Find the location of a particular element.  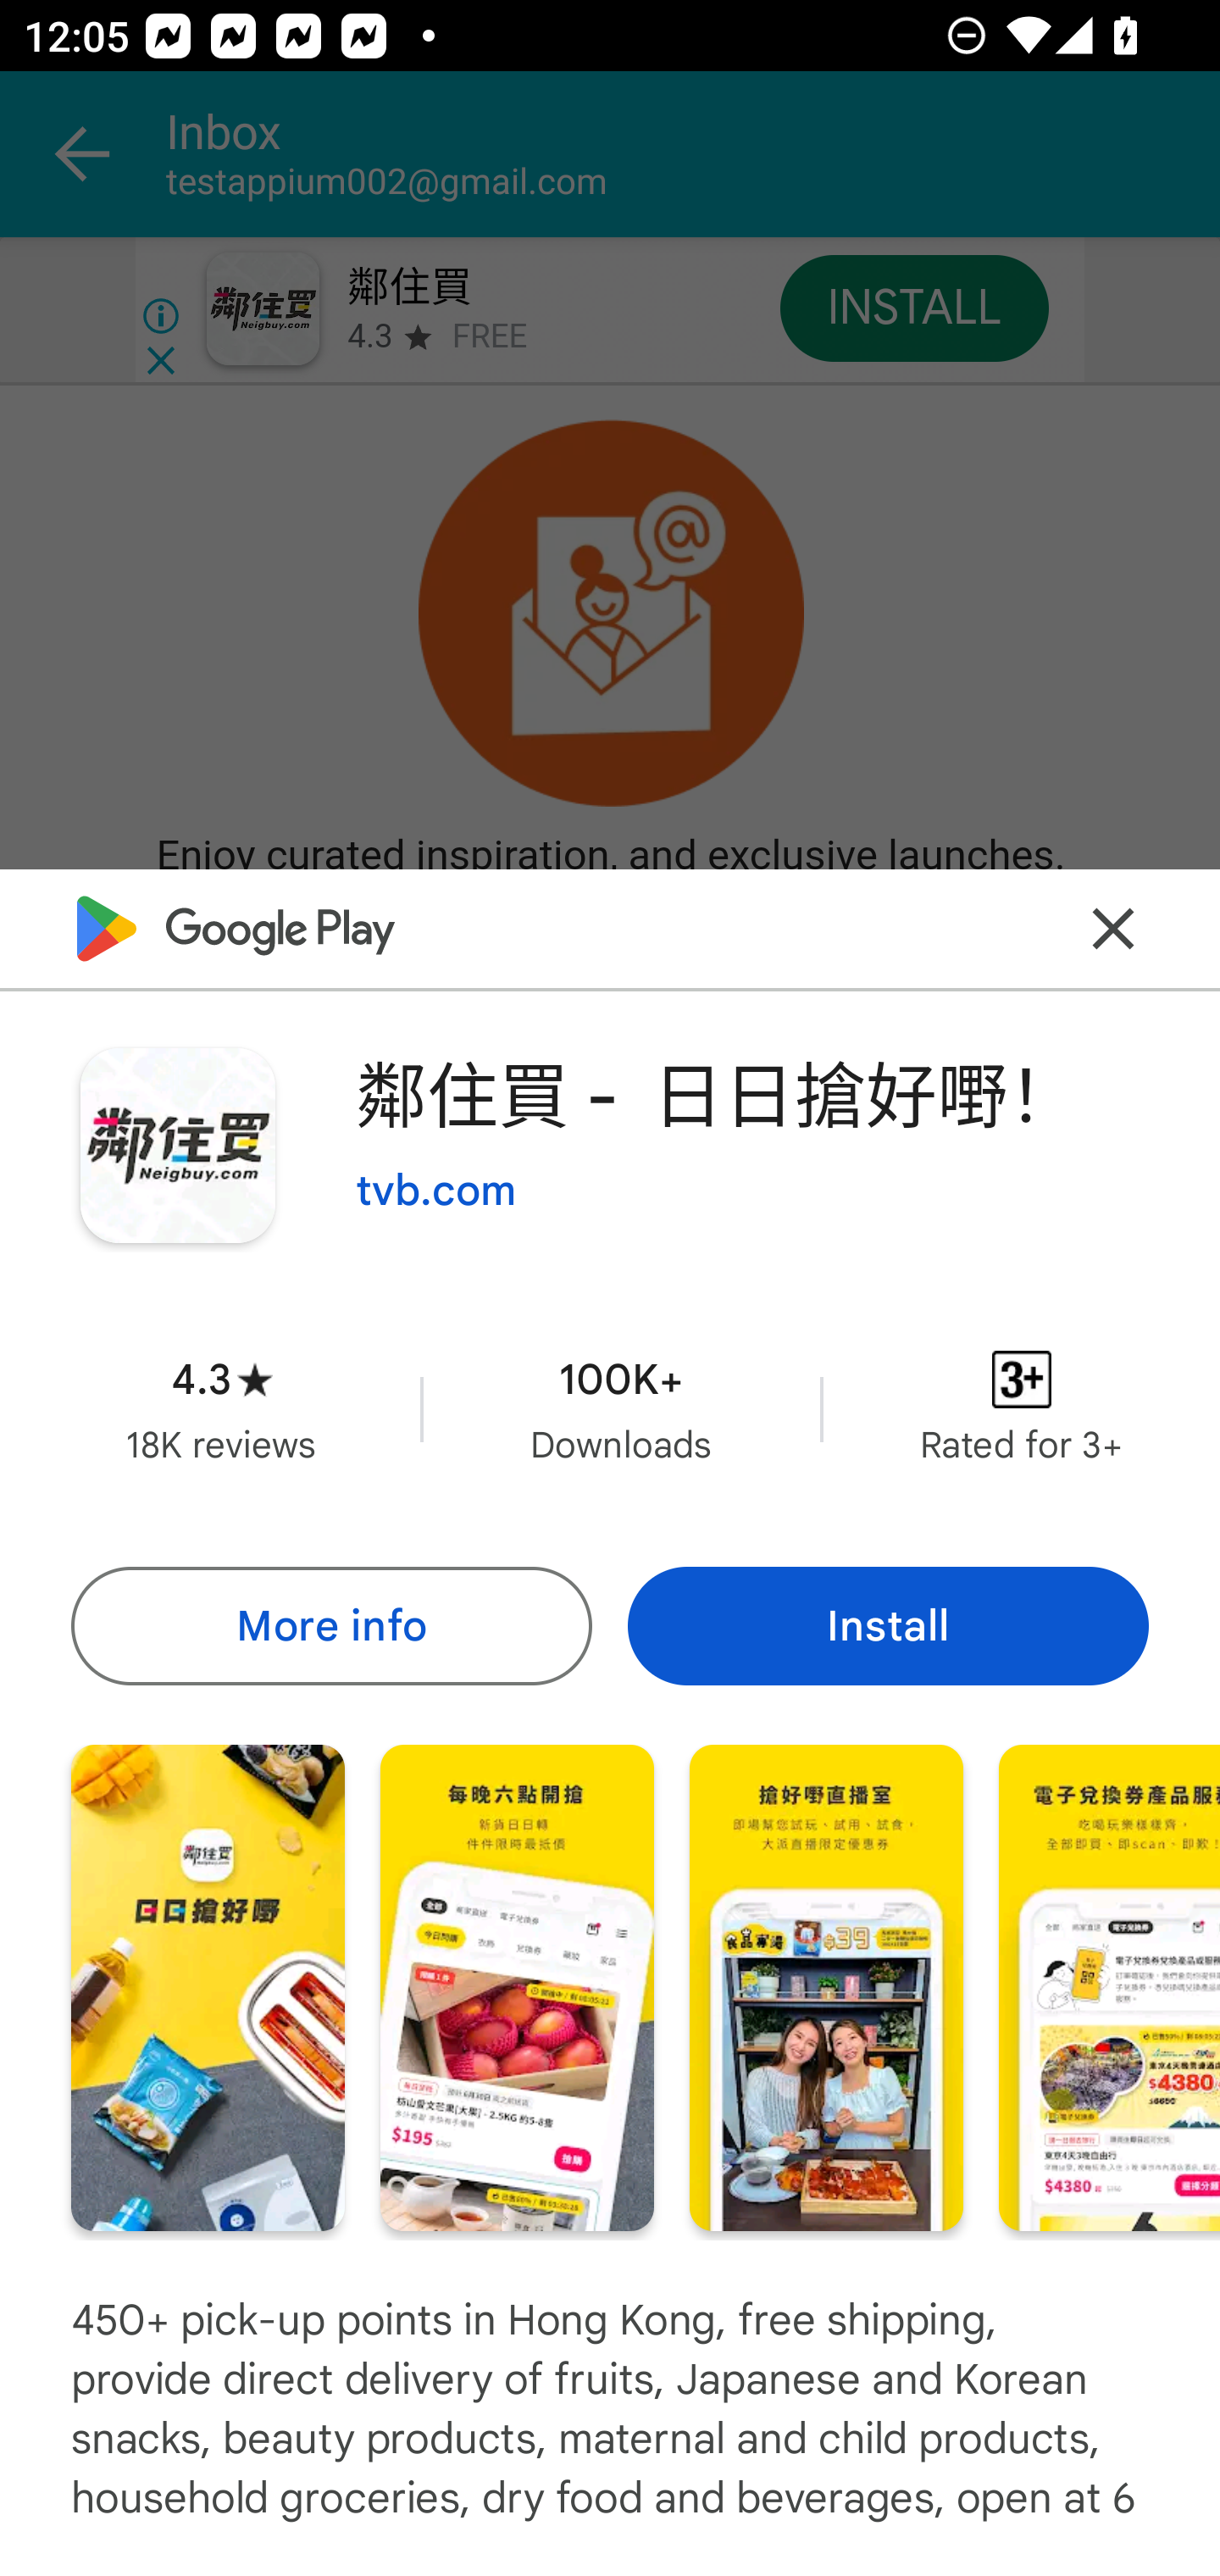

Screenshot "1" of "7" is located at coordinates (208, 1987).